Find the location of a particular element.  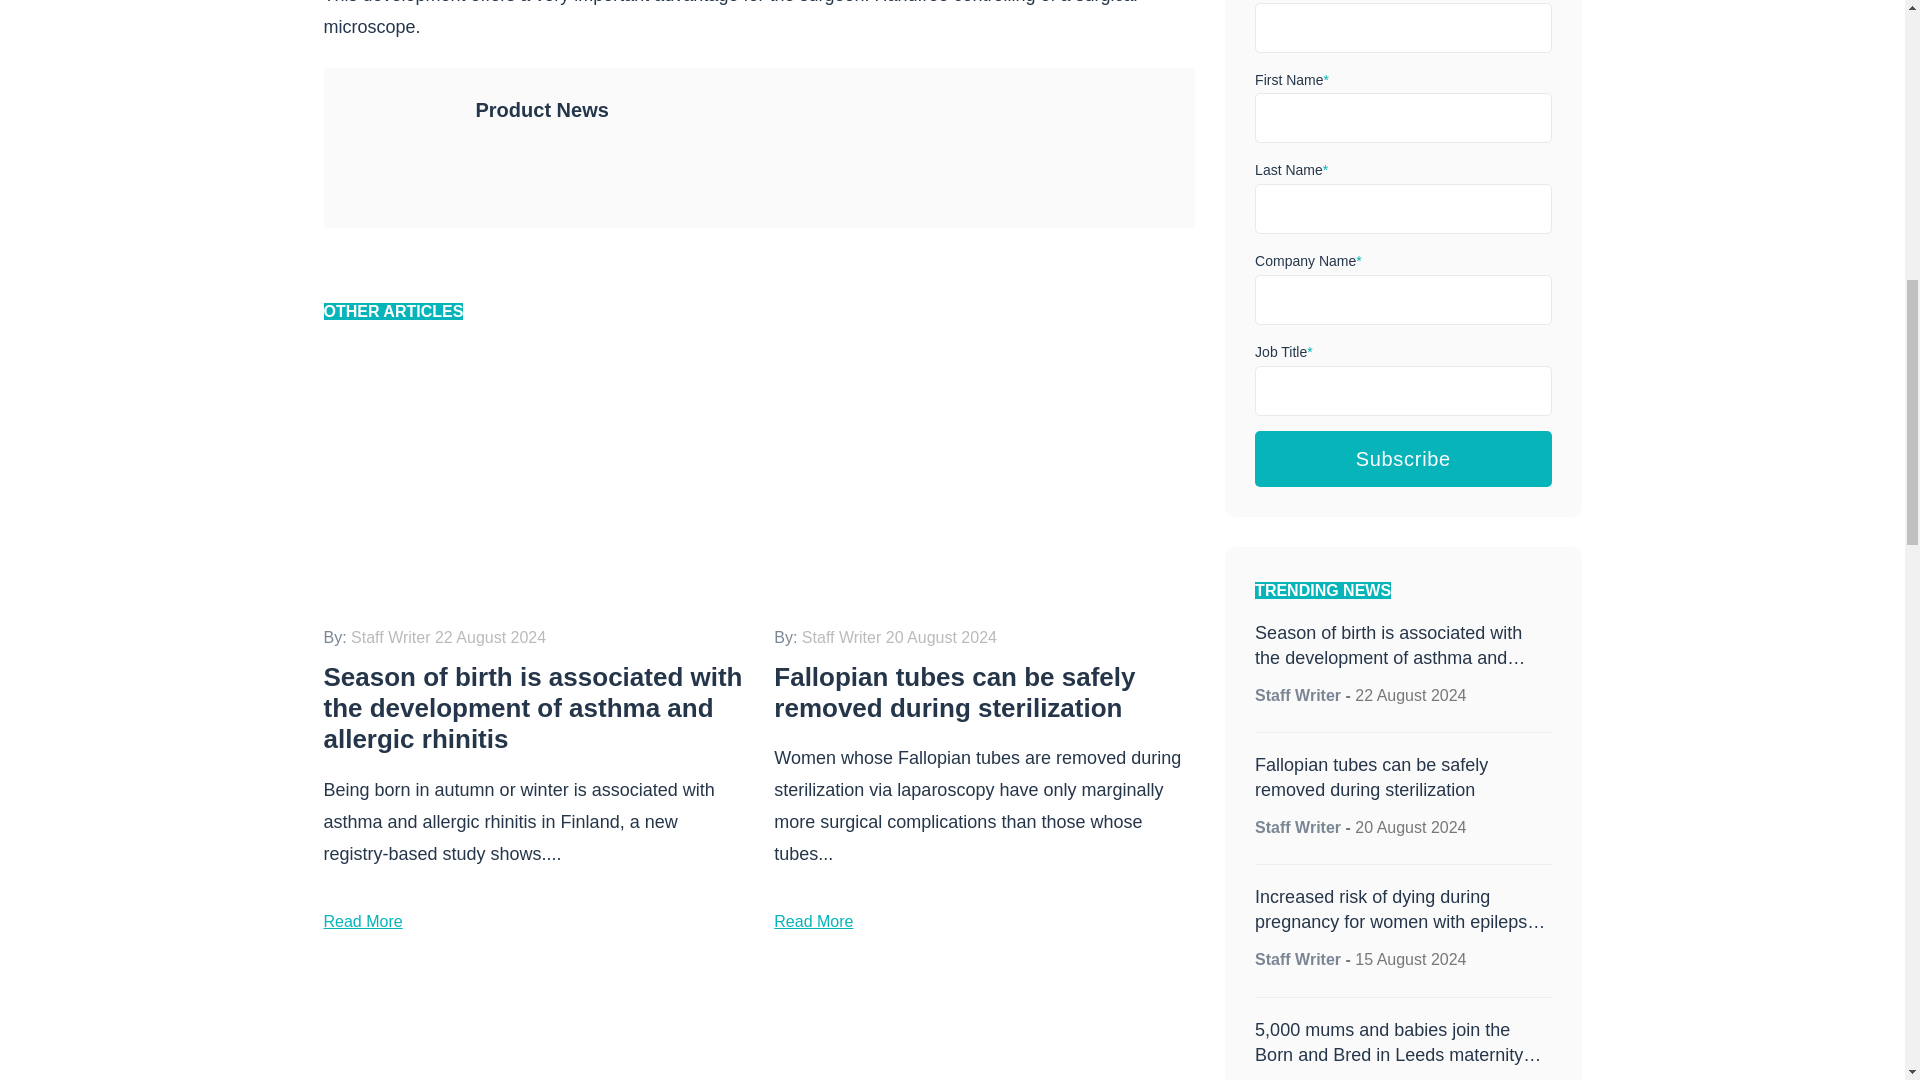

Subscribe is located at coordinates (1403, 458).